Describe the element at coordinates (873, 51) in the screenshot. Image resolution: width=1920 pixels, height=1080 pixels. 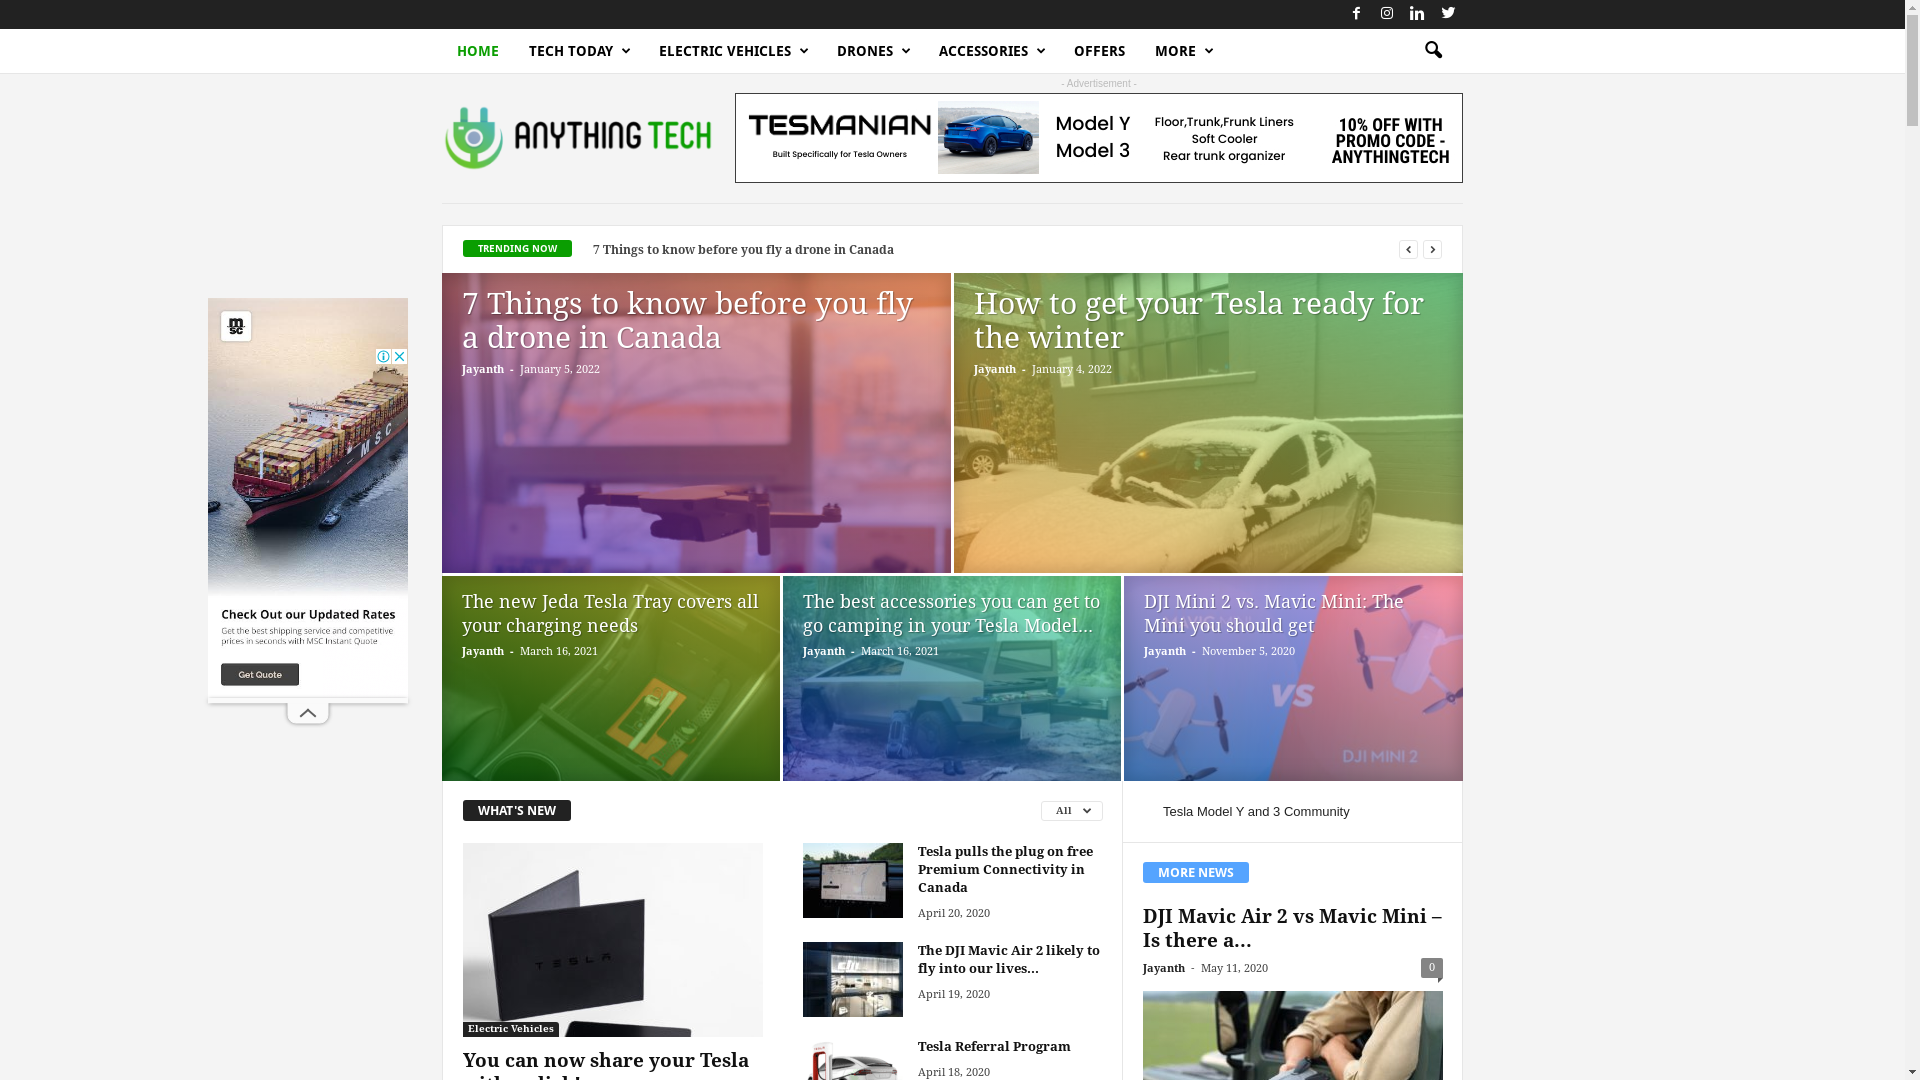
I see `DRONES` at that location.